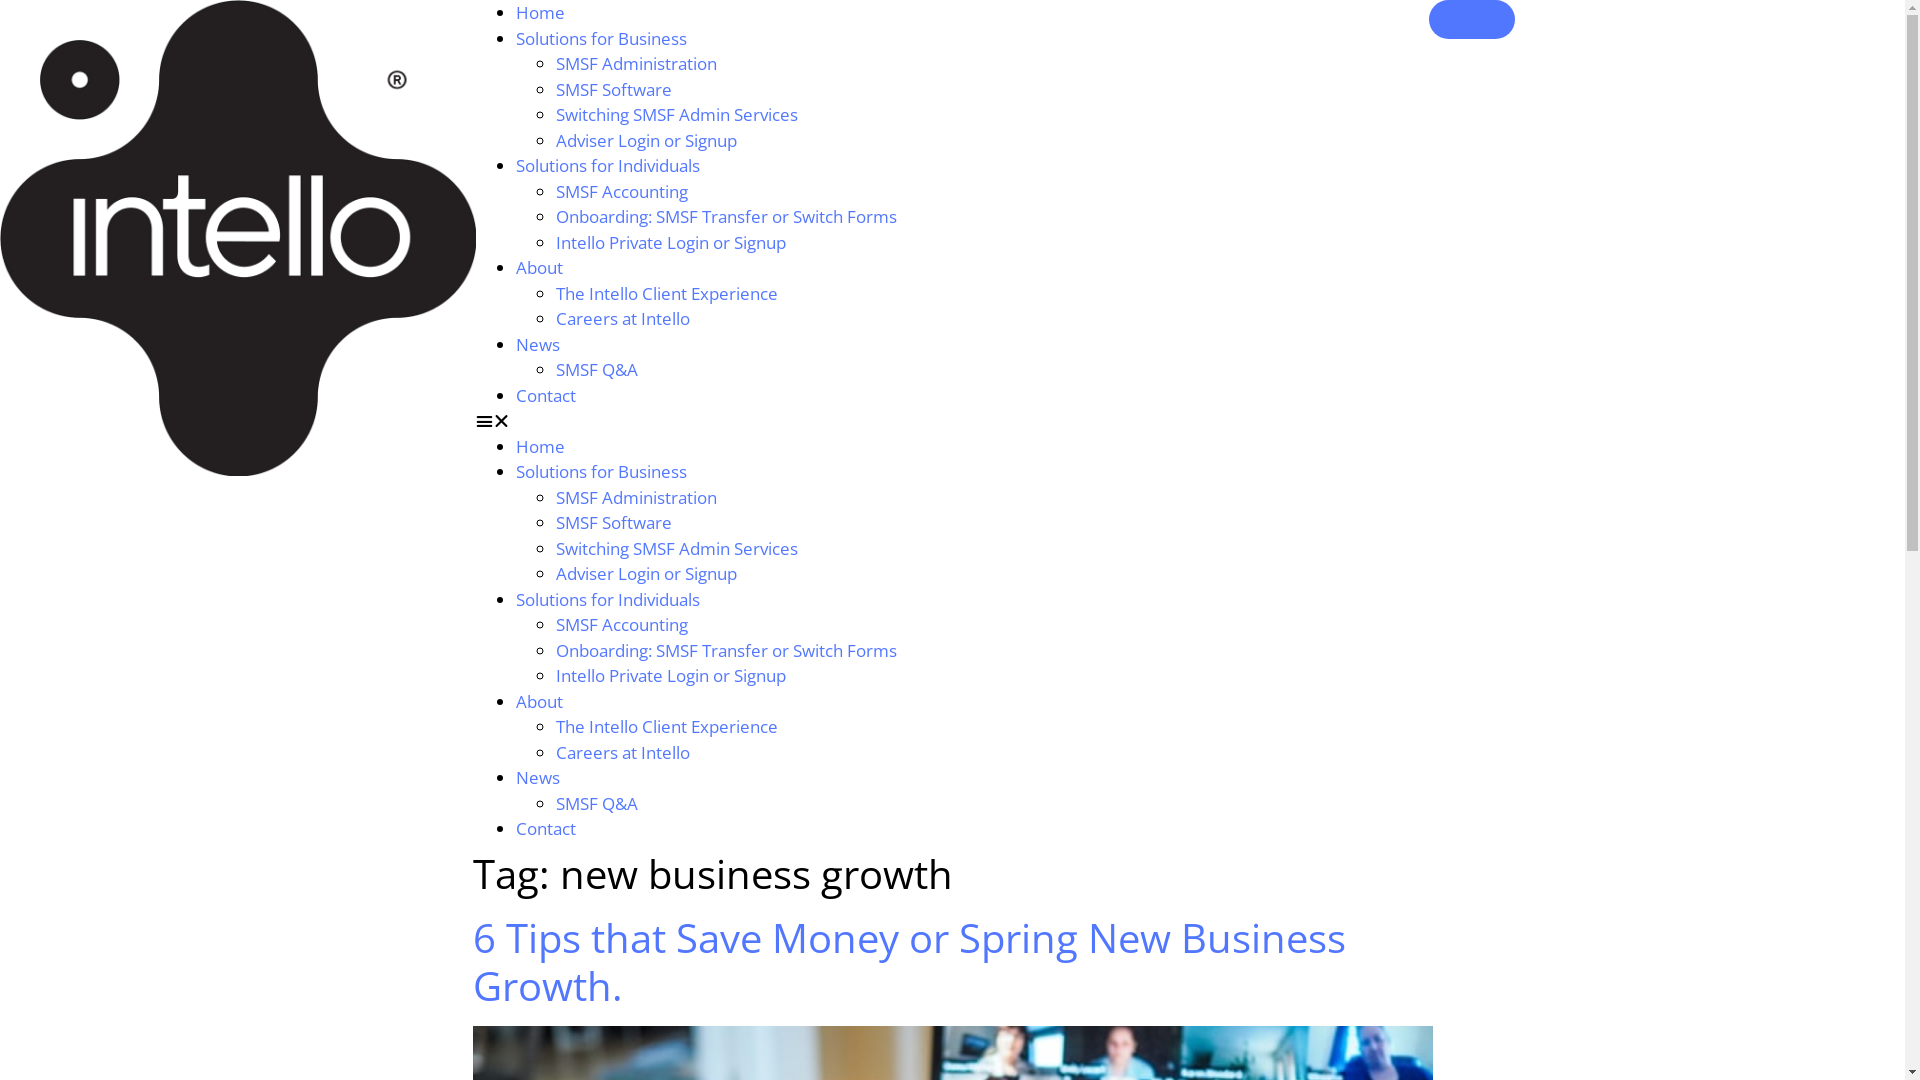 This screenshot has width=1920, height=1080. I want to click on Solutions for Individuals, so click(608, 166).